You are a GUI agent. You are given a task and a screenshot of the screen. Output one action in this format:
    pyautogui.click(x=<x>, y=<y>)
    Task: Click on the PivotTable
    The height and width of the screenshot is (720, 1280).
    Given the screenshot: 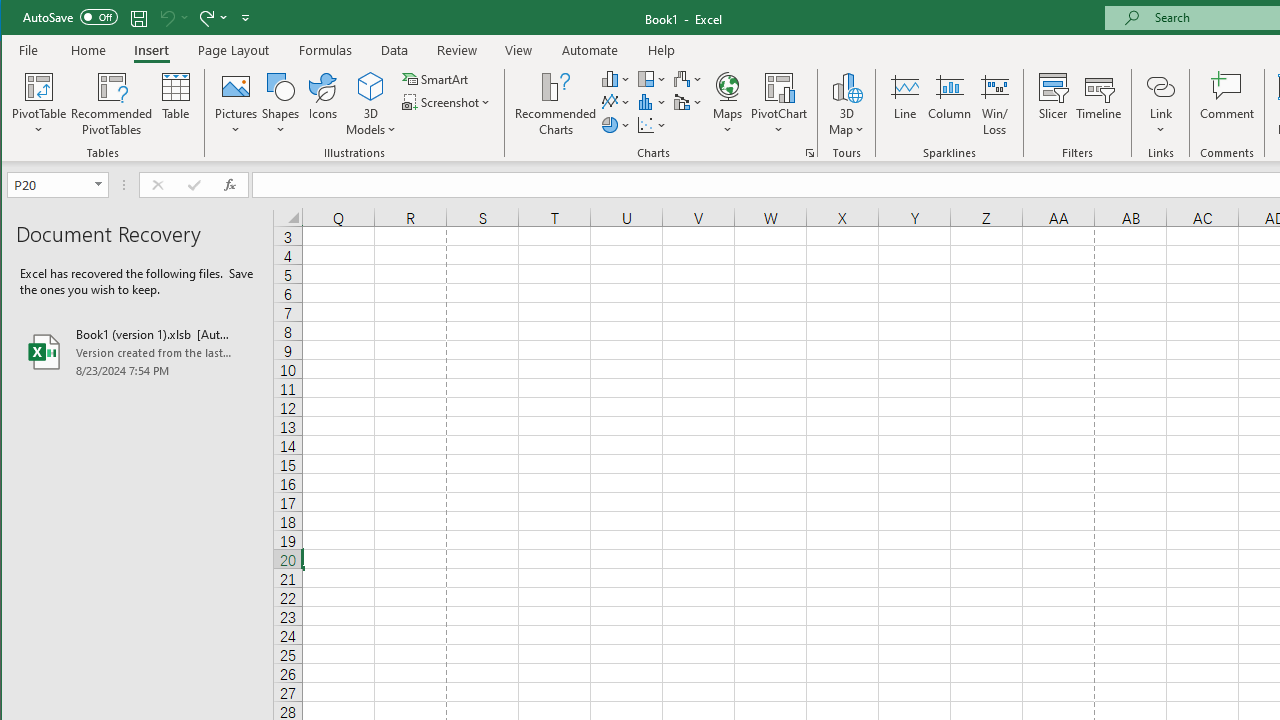 What is the action you would take?
    pyautogui.click(x=40, y=86)
    